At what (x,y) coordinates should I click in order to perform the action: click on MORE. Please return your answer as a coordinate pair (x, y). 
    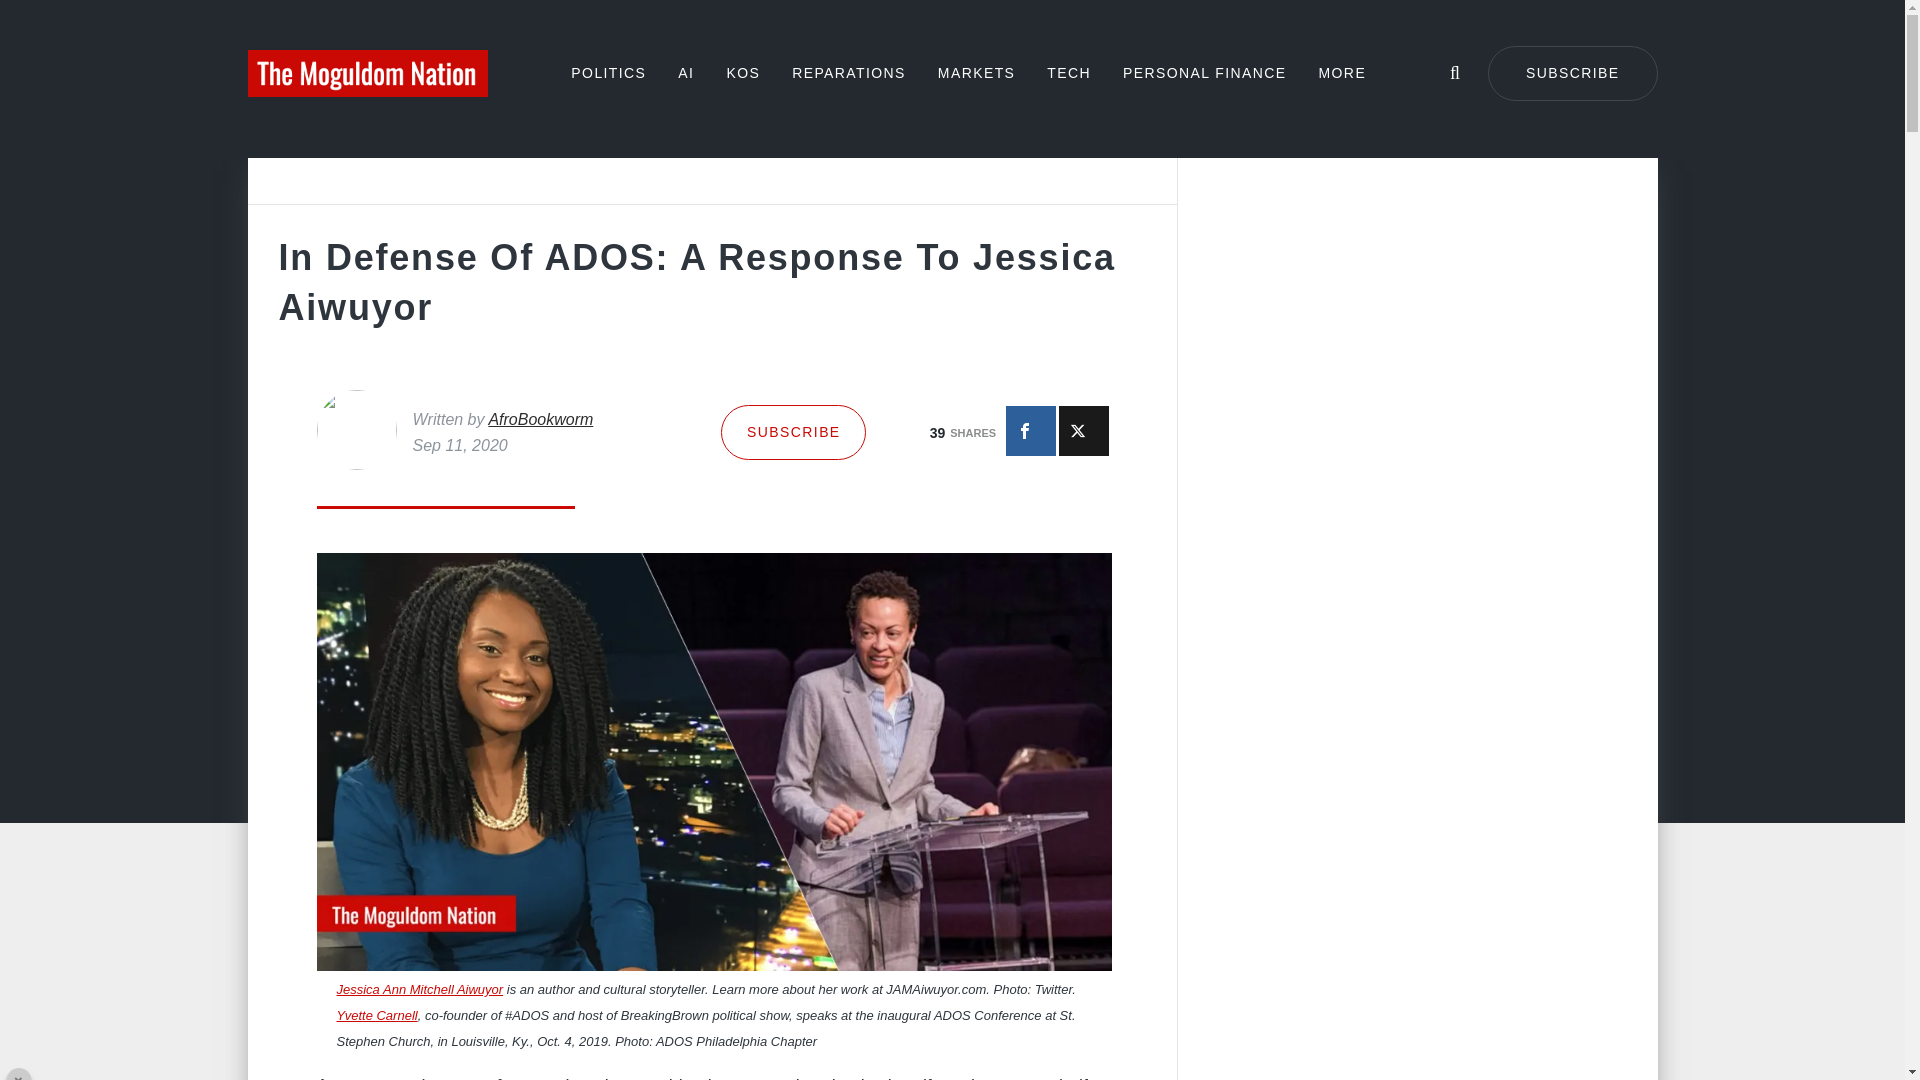
    Looking at the image, I should click on (1343, 72).